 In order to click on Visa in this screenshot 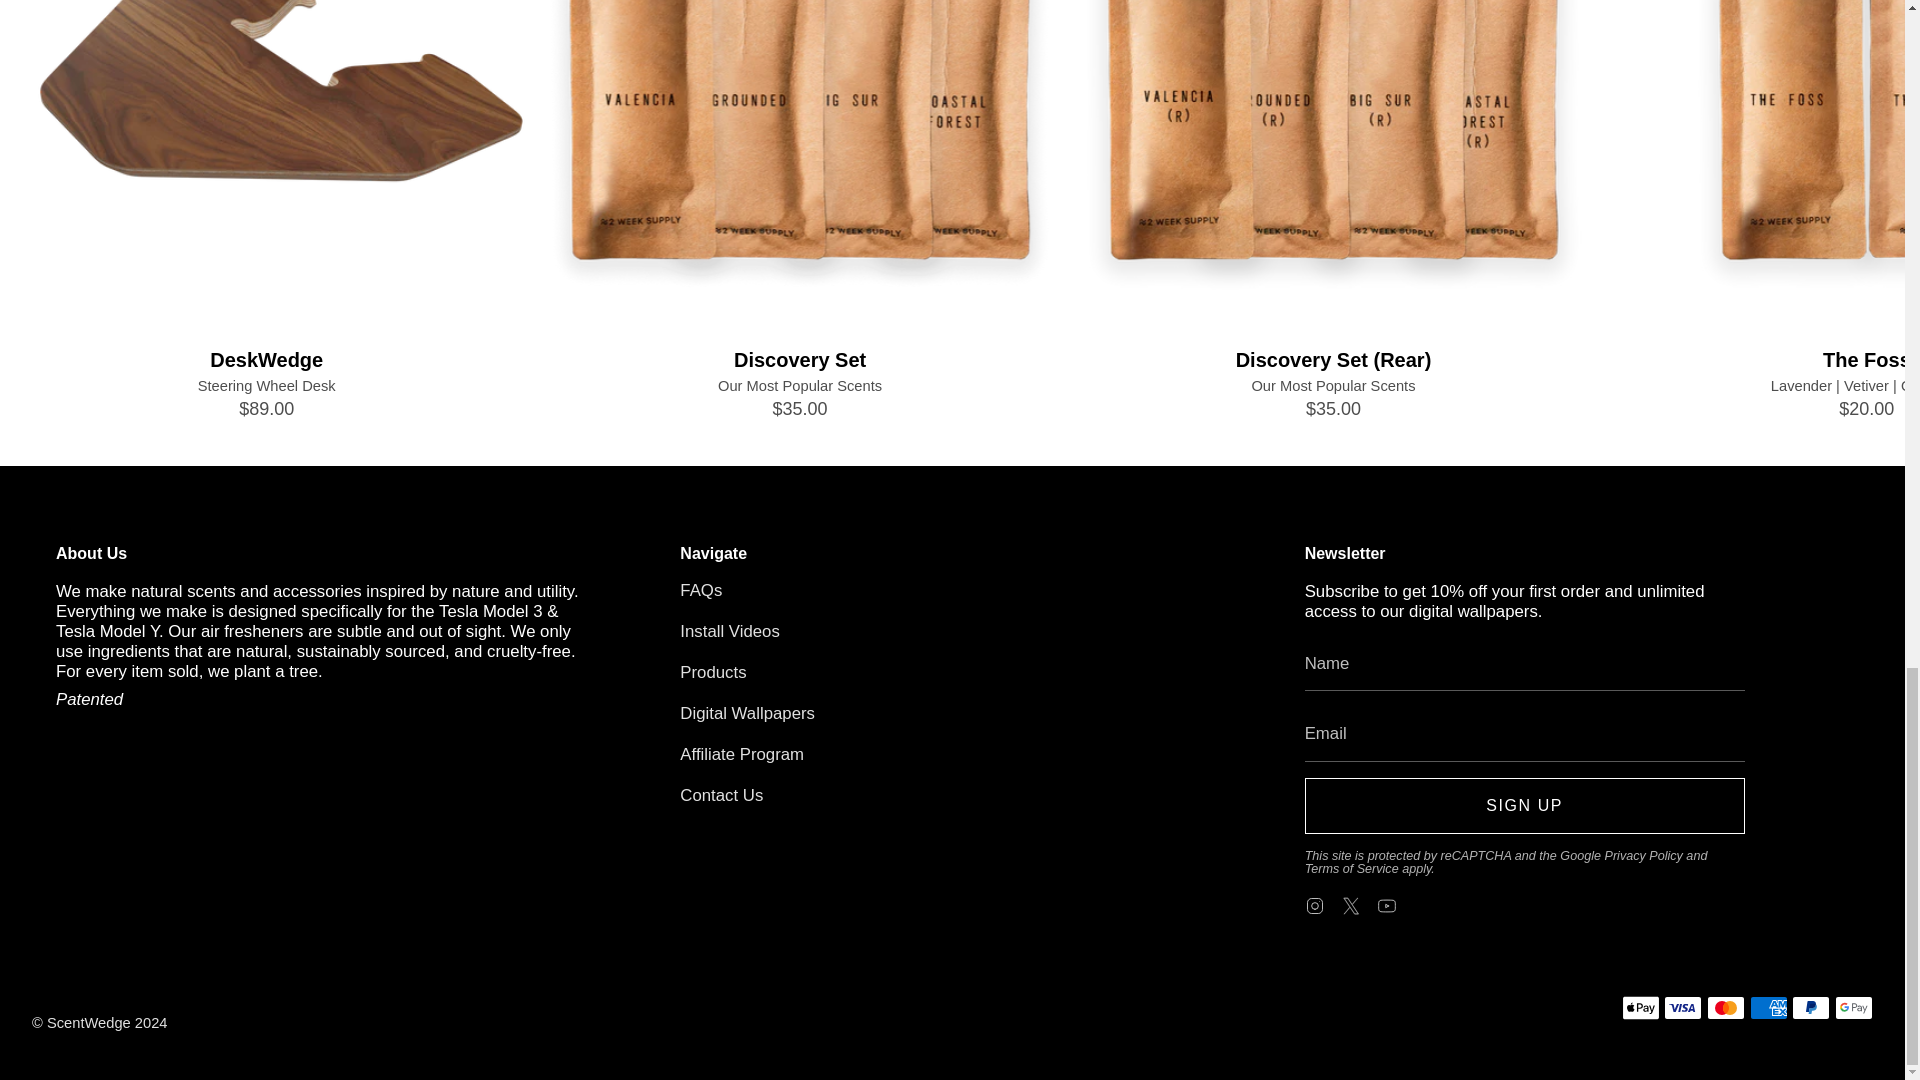, I will do `click(1682, 1007)`.